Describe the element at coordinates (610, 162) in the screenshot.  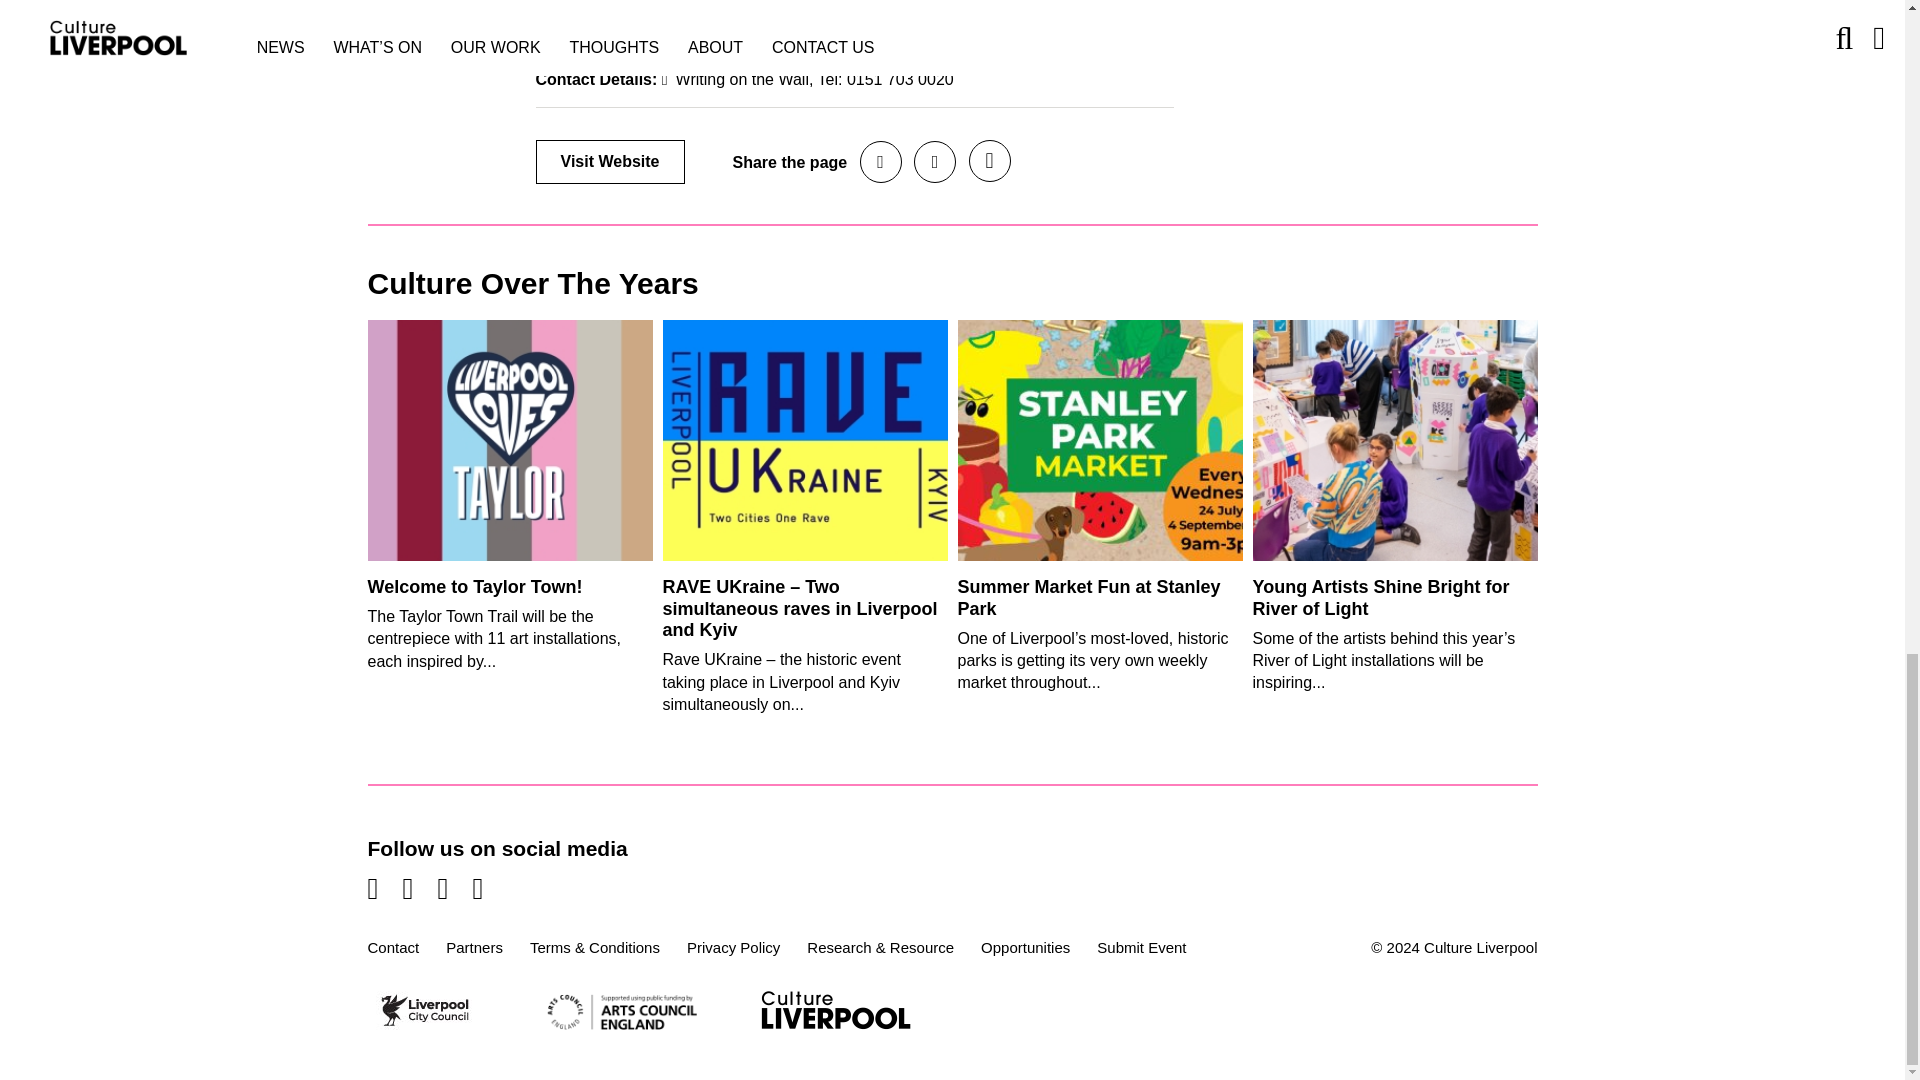
I see `Visit Website` at that location.